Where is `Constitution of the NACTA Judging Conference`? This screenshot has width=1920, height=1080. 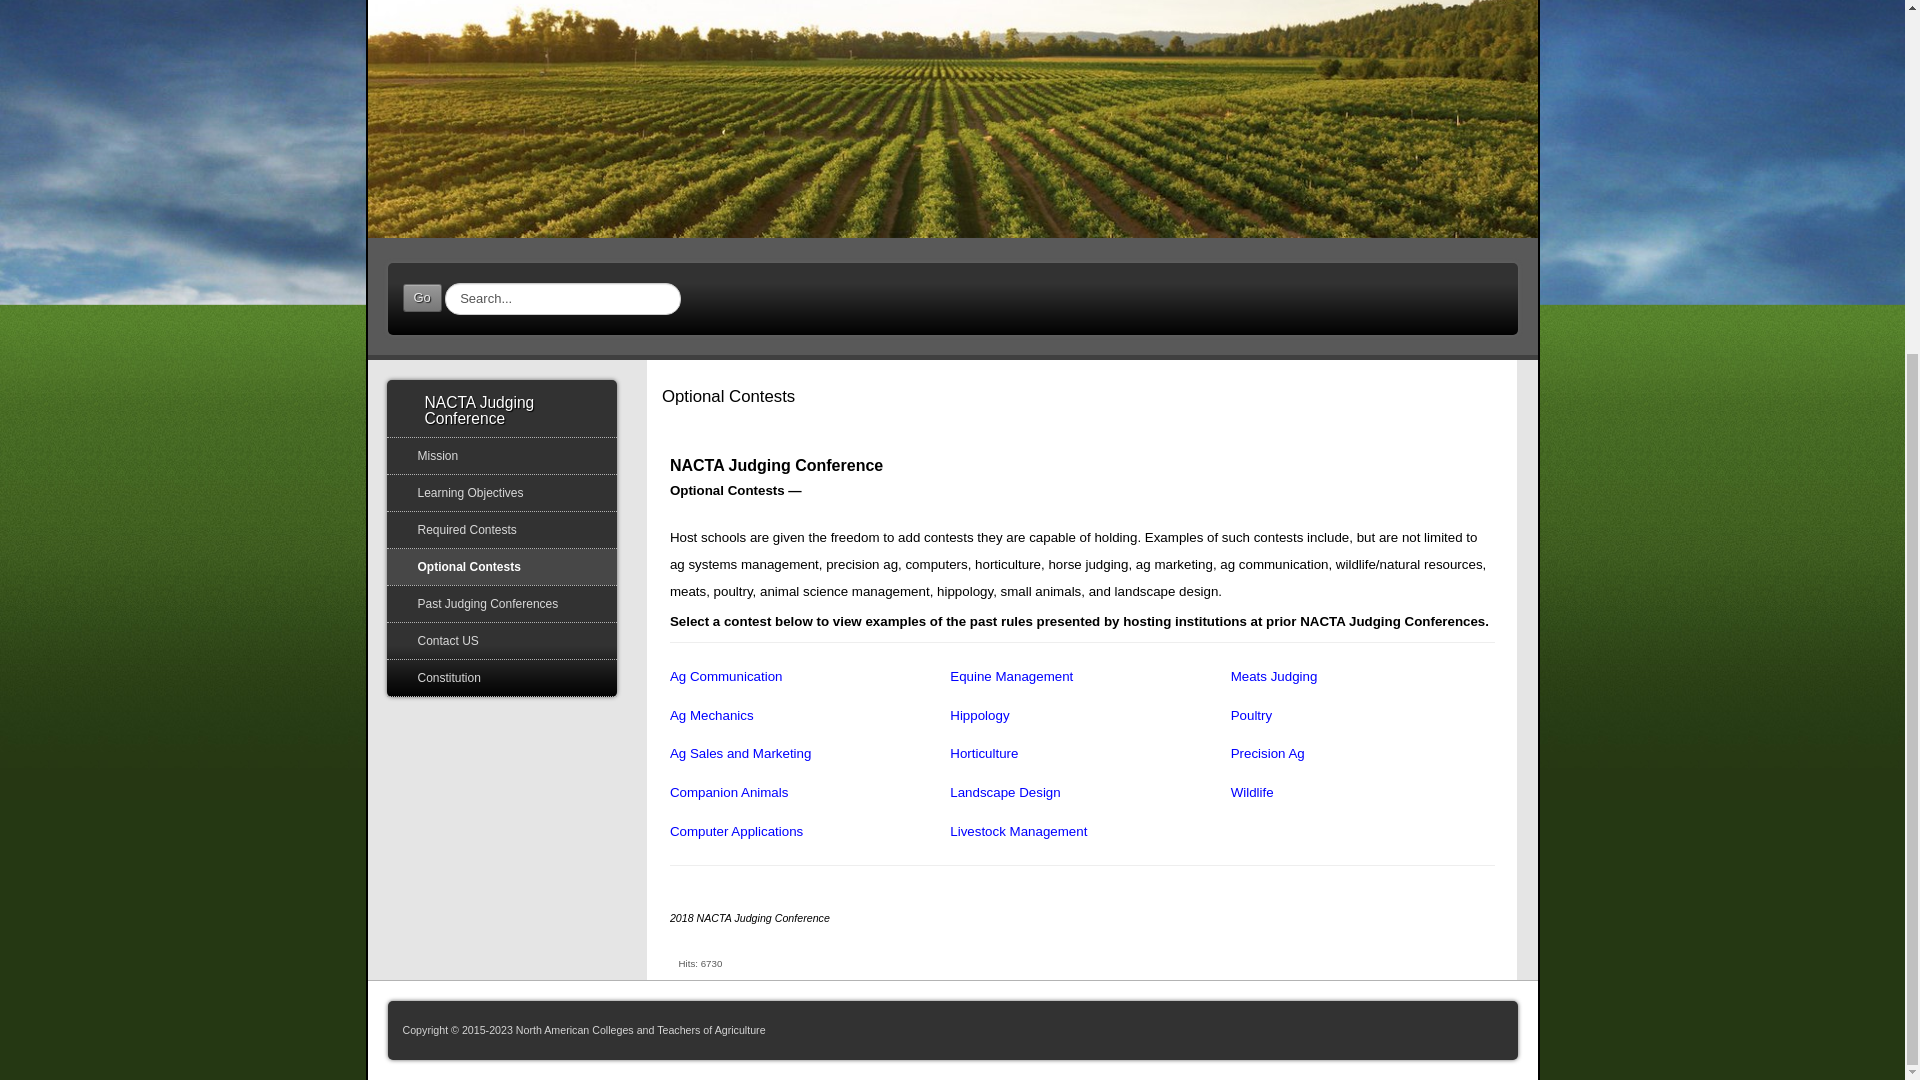 Constitution of the NACTA Judging Conference is located at coordinates (502, 677).